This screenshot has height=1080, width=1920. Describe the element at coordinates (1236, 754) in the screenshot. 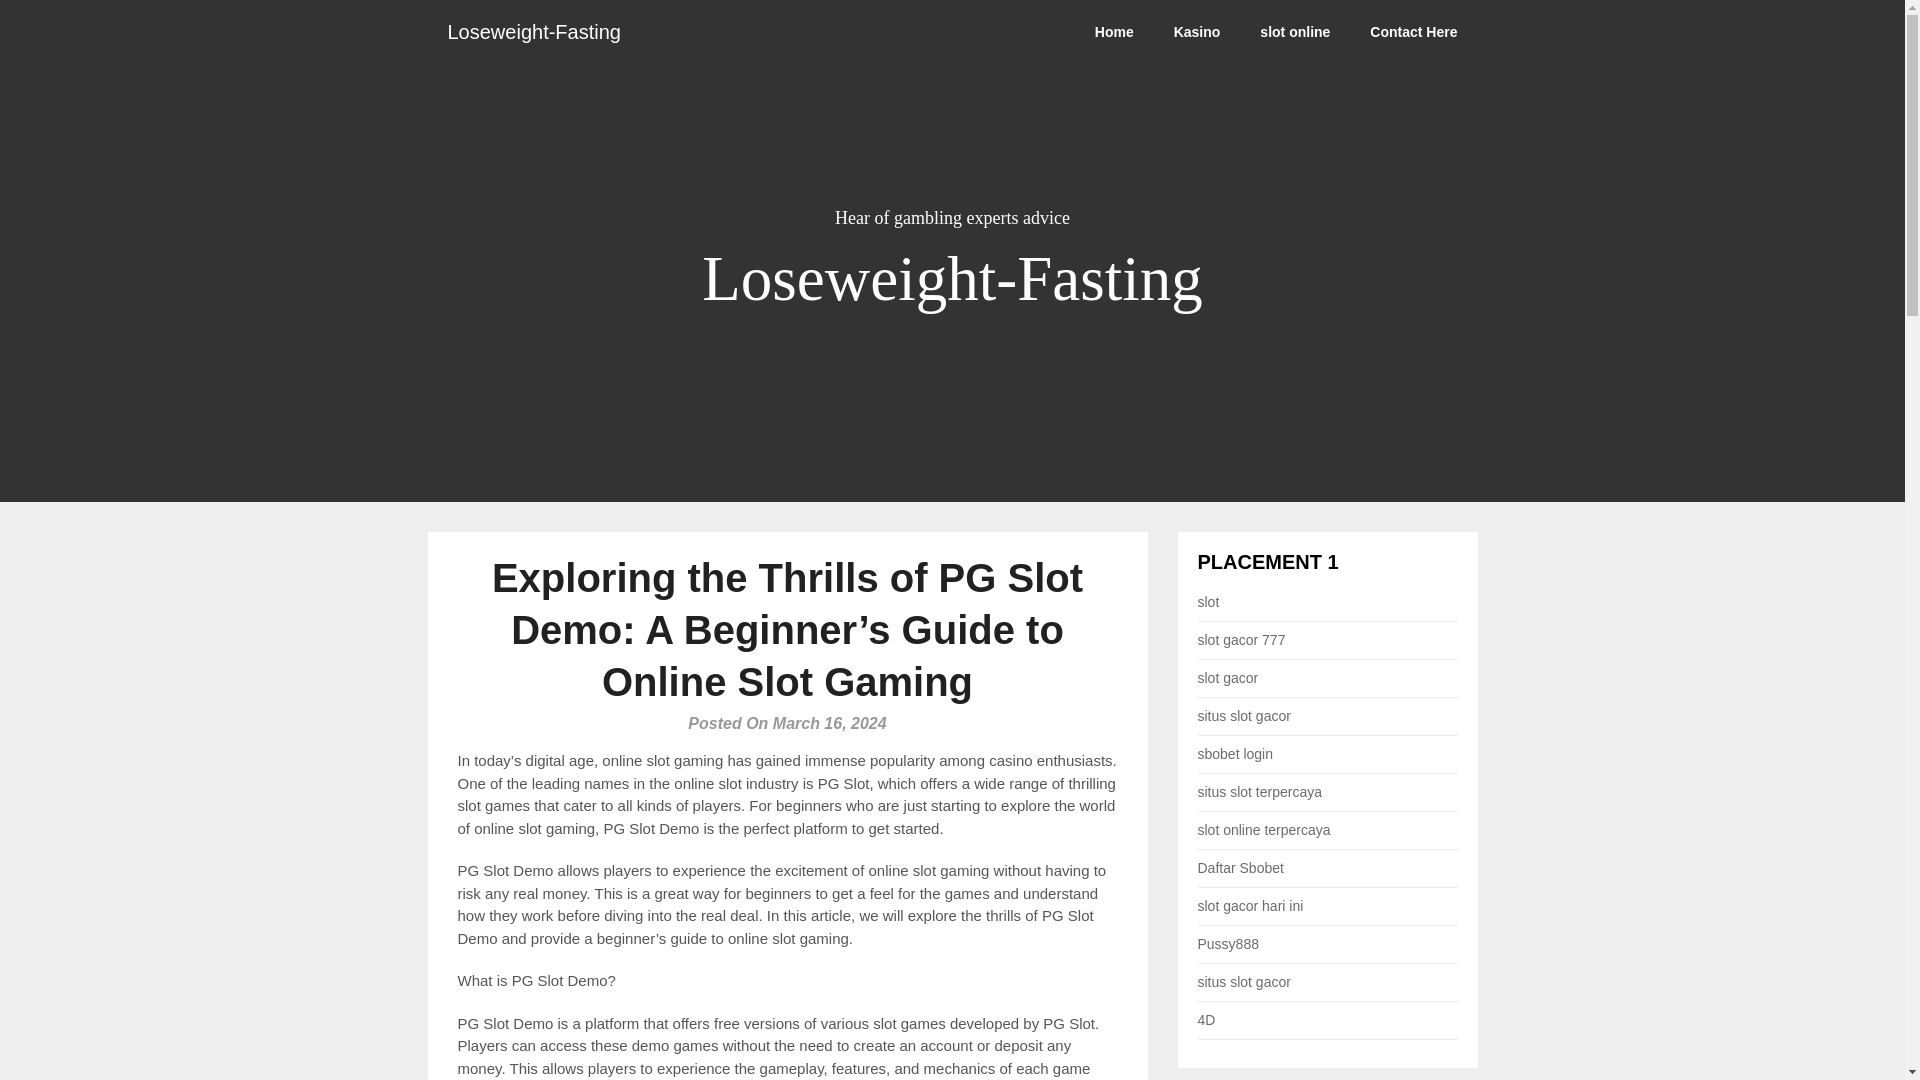

I see `sbobet login` at that location.